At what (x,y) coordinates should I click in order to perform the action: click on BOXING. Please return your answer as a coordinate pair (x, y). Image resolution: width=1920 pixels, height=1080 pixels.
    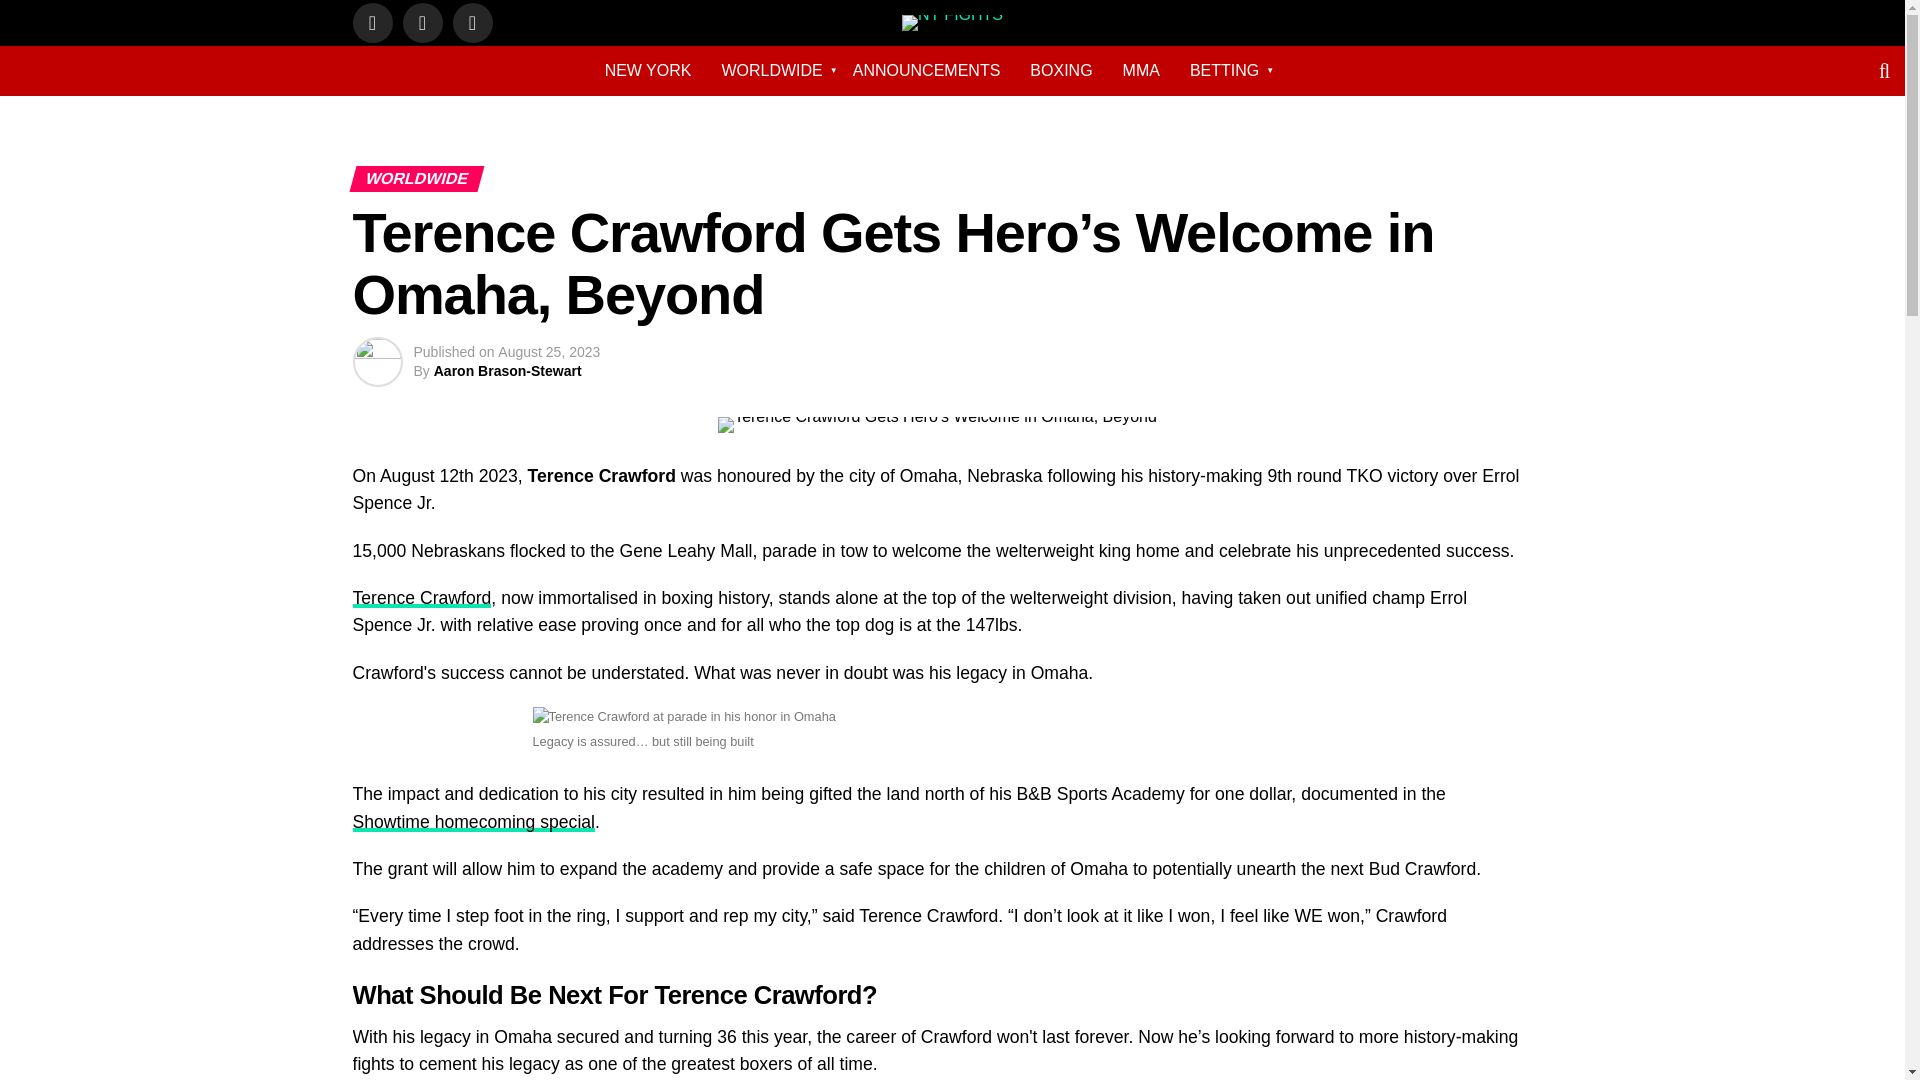
    Looking at the image, I should click on (1061, 70).